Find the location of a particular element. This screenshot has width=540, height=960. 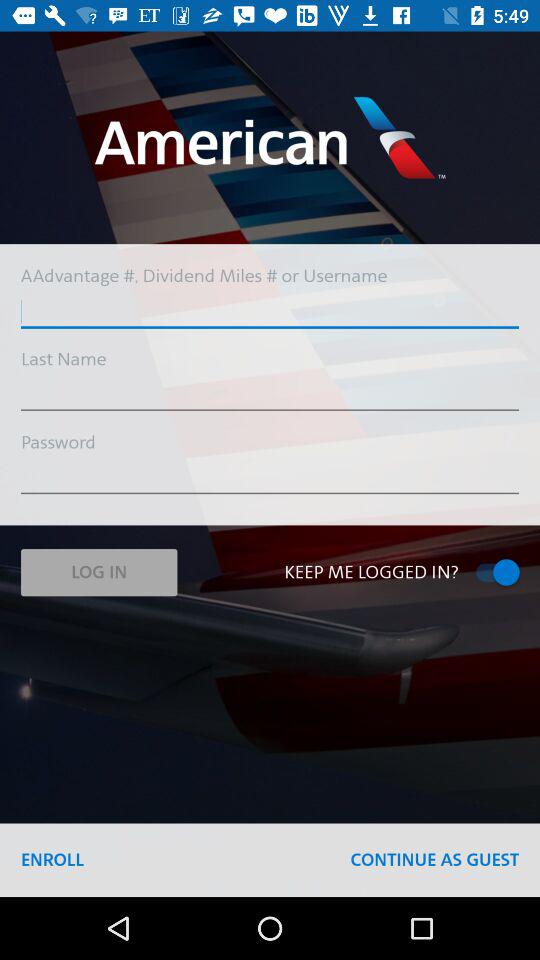

turn off the icon below the last name is located at coordinates (270, 396).